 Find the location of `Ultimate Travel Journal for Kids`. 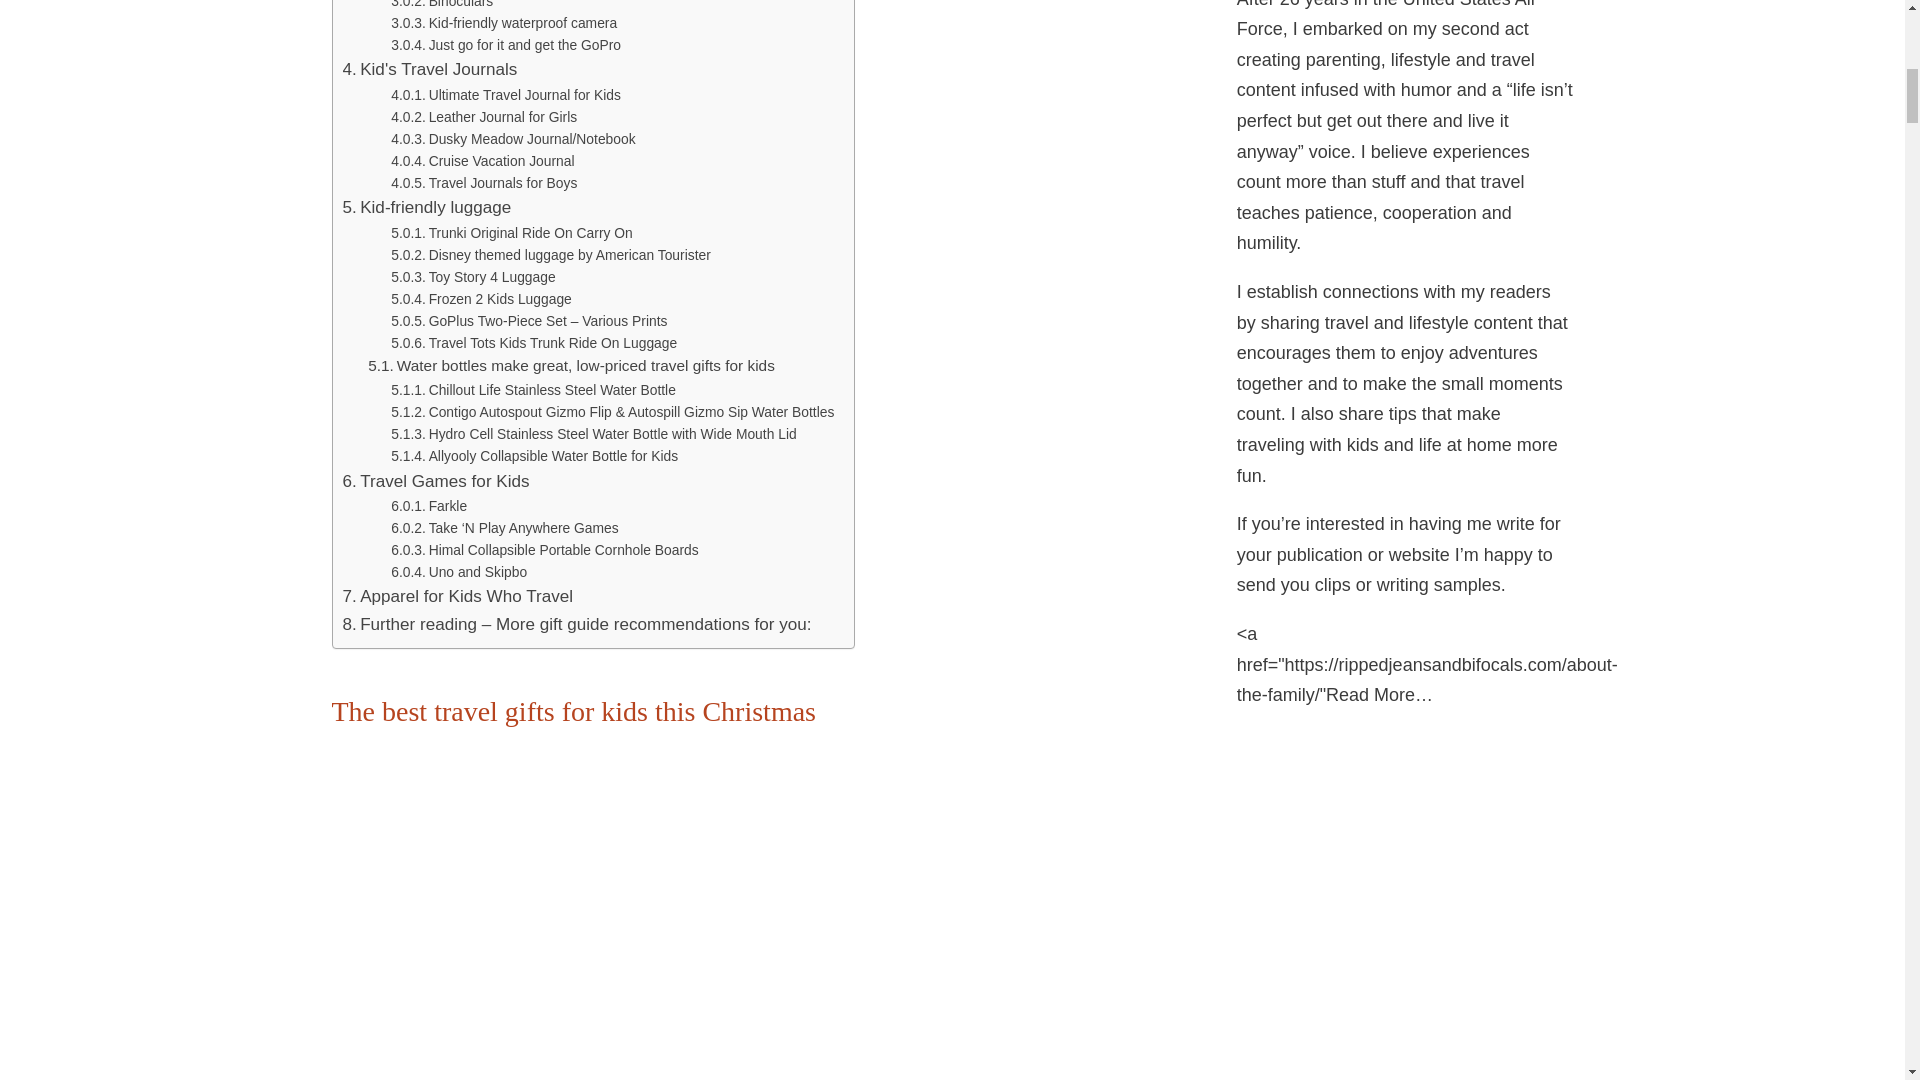

Ultimate Travel Journal for Kids is located at coordinates (506, 94).